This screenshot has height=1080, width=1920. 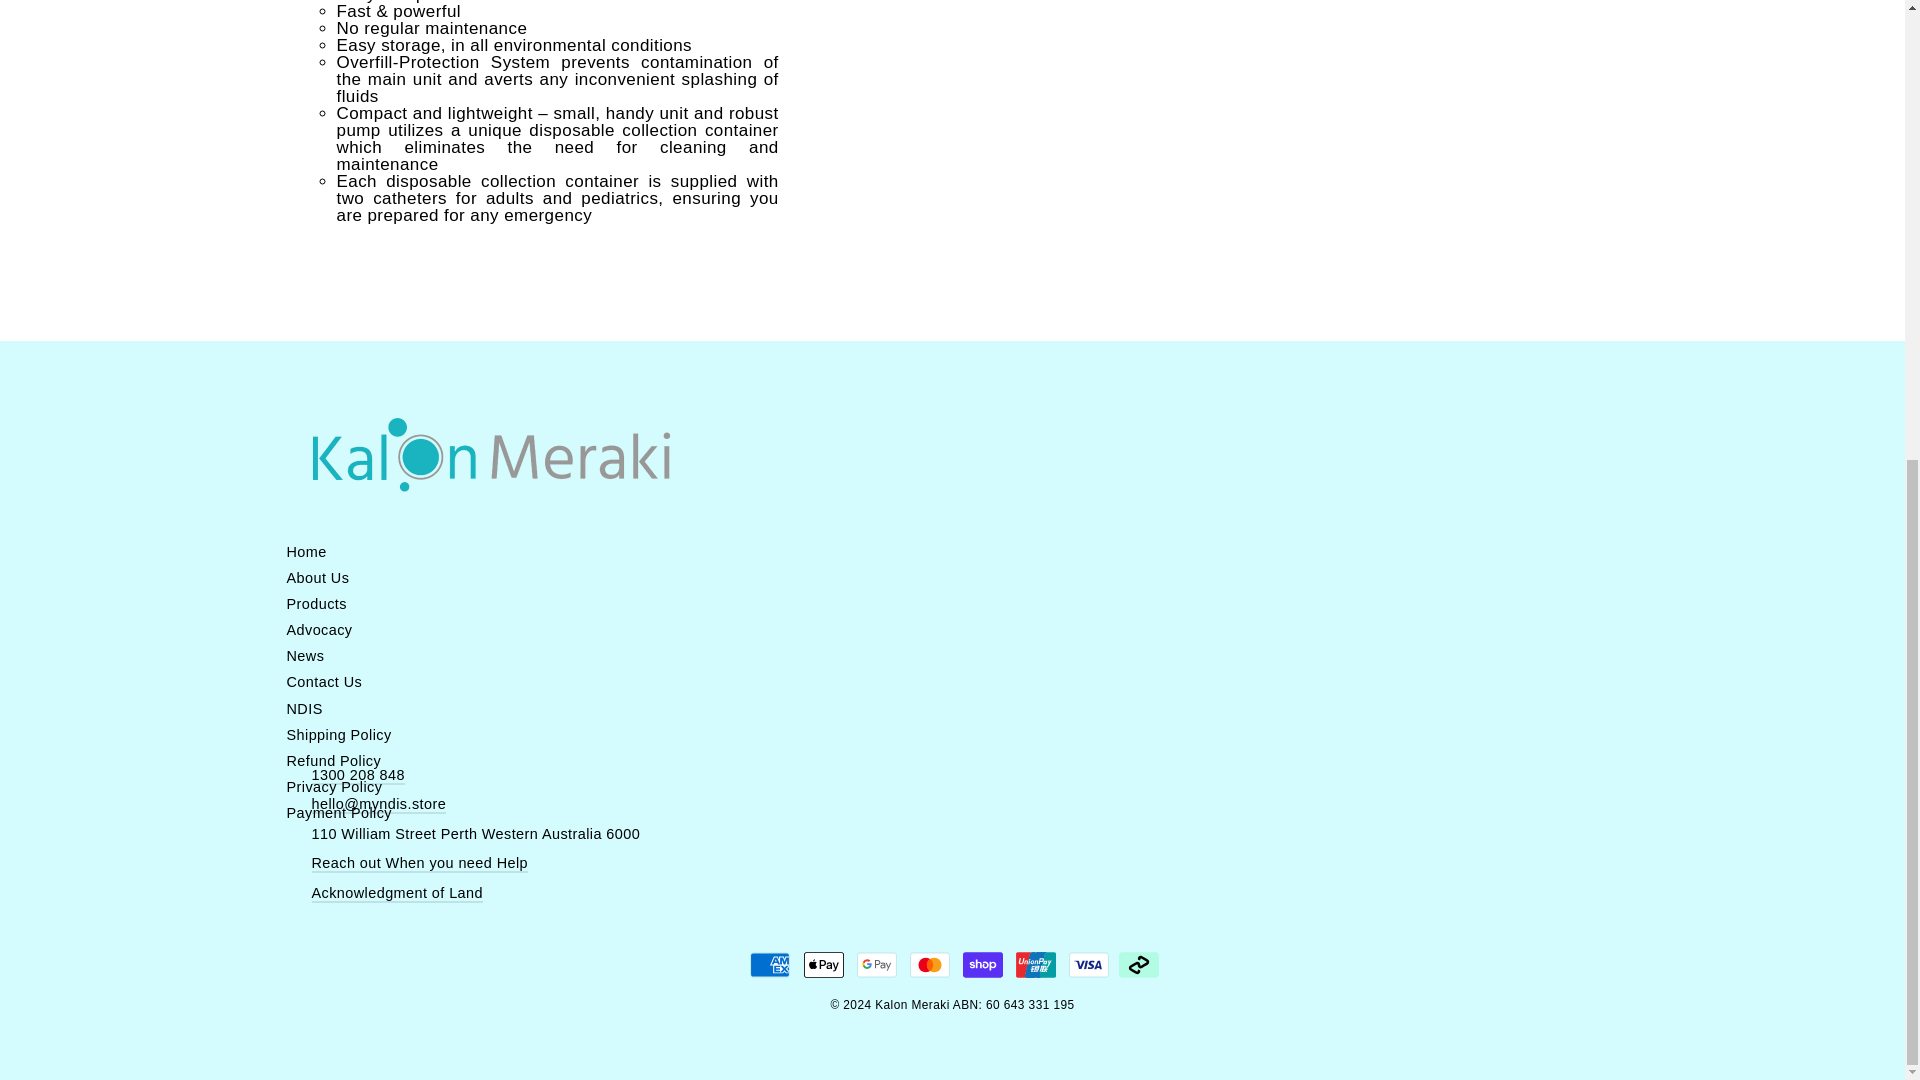 I want to click on tel:0863112874, so click(x=358, y=776).